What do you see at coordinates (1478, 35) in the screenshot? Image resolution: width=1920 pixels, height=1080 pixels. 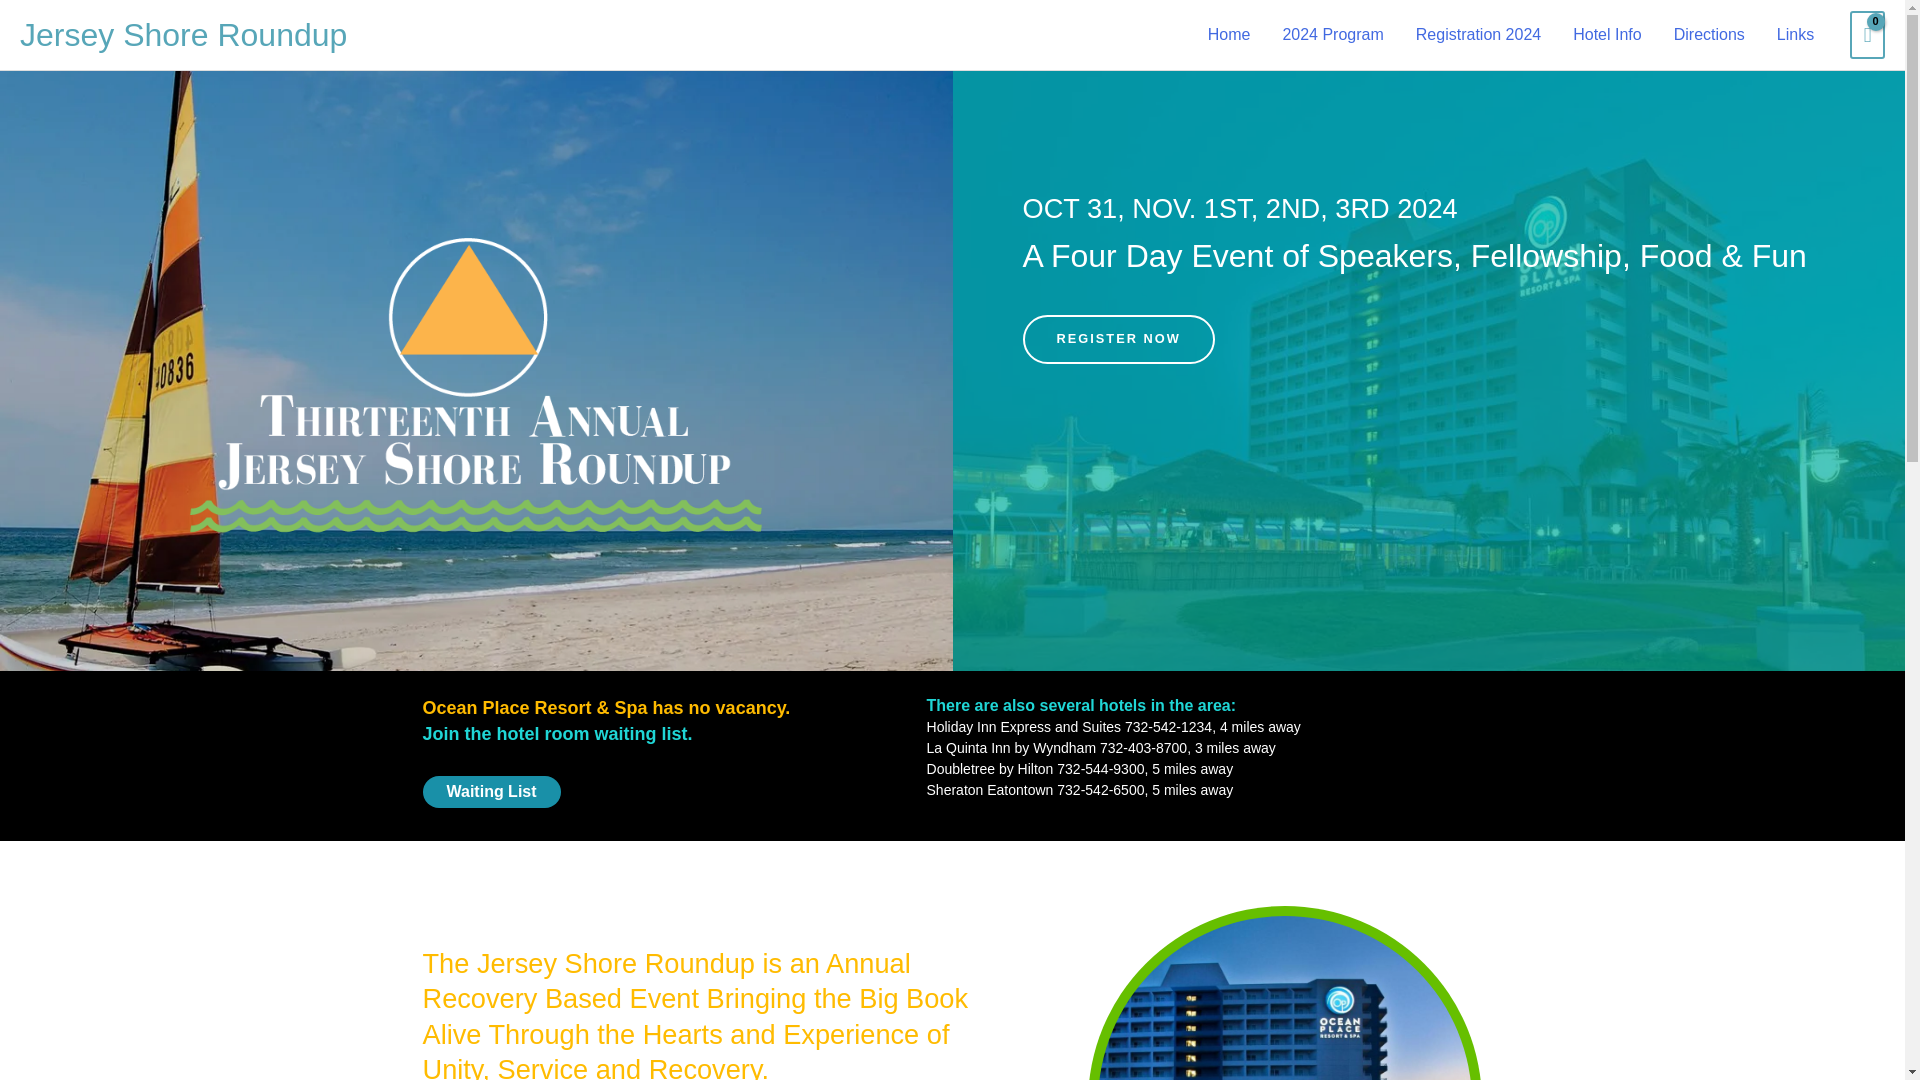 I see `Registration 2024` at bounding box center [1478, 35].